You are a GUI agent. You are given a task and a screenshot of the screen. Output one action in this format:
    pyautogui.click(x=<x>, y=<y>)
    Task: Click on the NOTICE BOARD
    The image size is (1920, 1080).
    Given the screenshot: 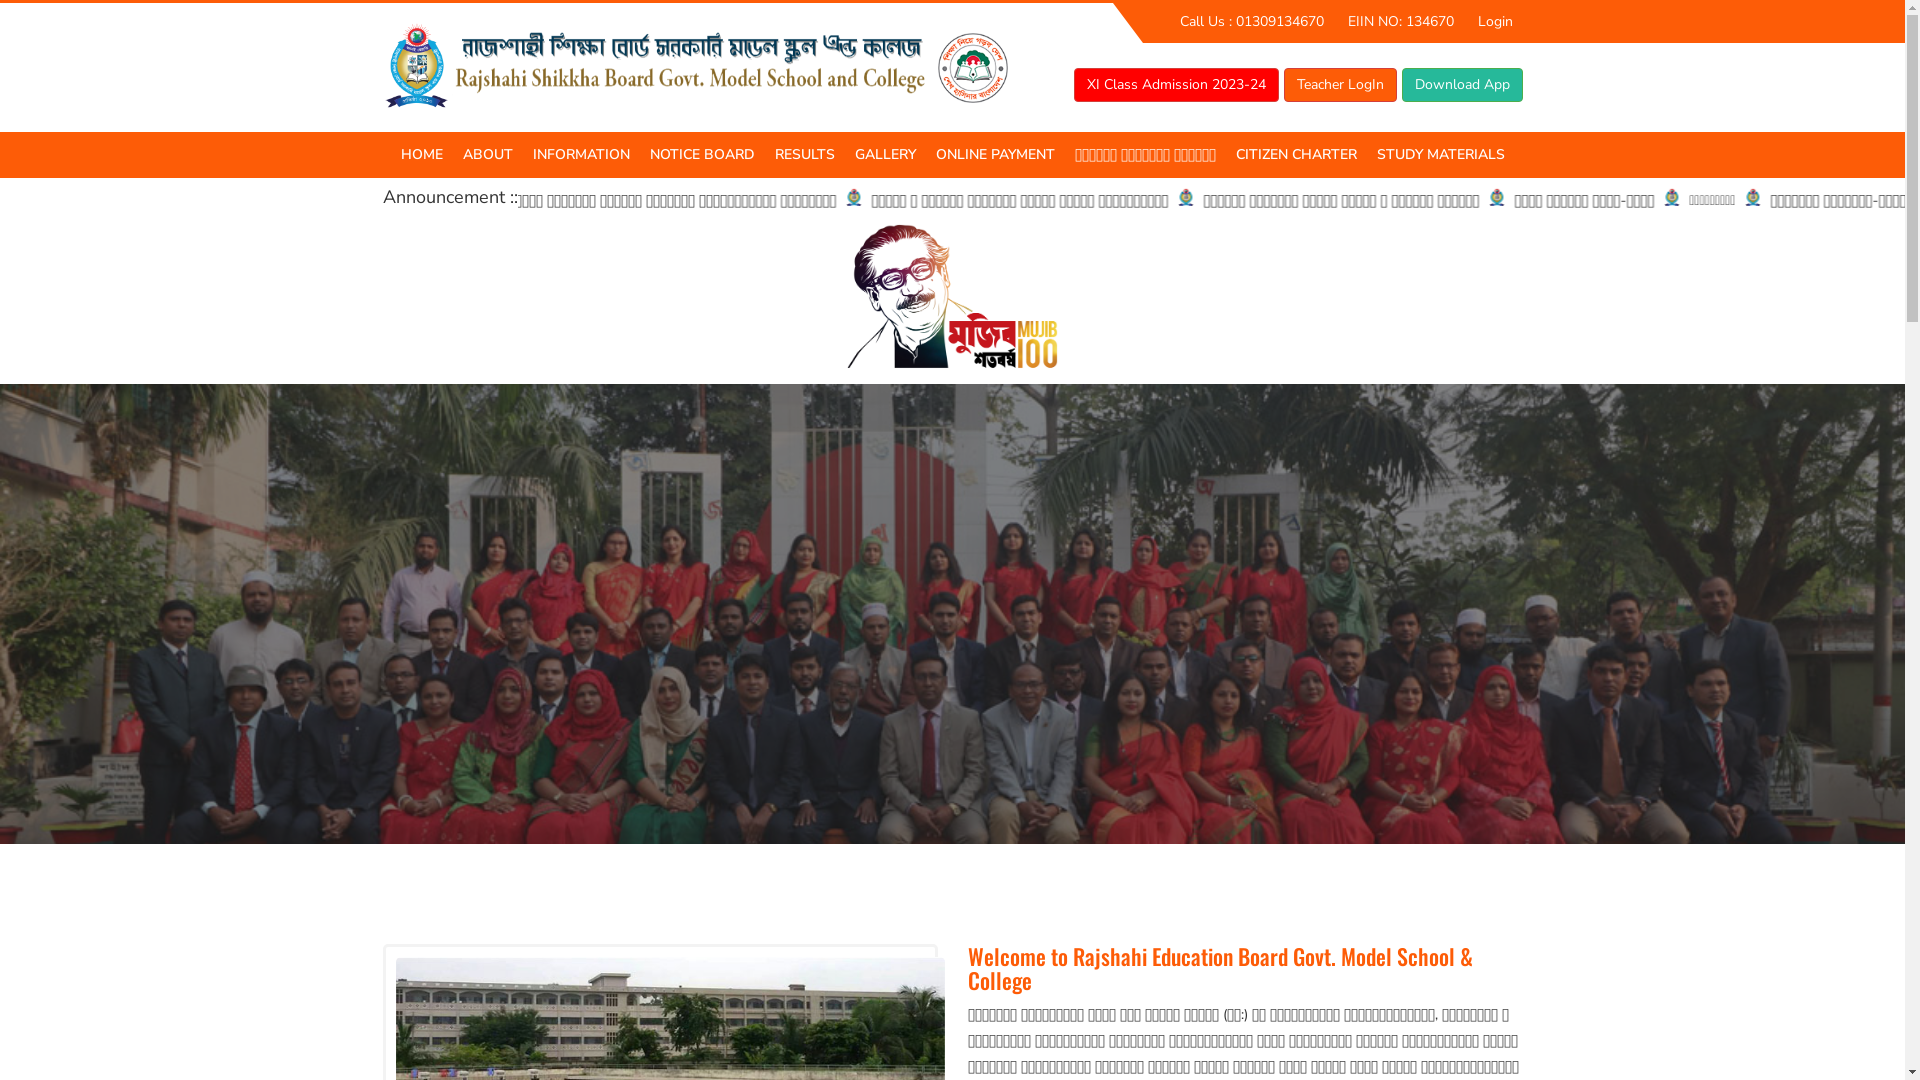 What is the action you would take?
    pyautogui.click(x=702, y=155)
    